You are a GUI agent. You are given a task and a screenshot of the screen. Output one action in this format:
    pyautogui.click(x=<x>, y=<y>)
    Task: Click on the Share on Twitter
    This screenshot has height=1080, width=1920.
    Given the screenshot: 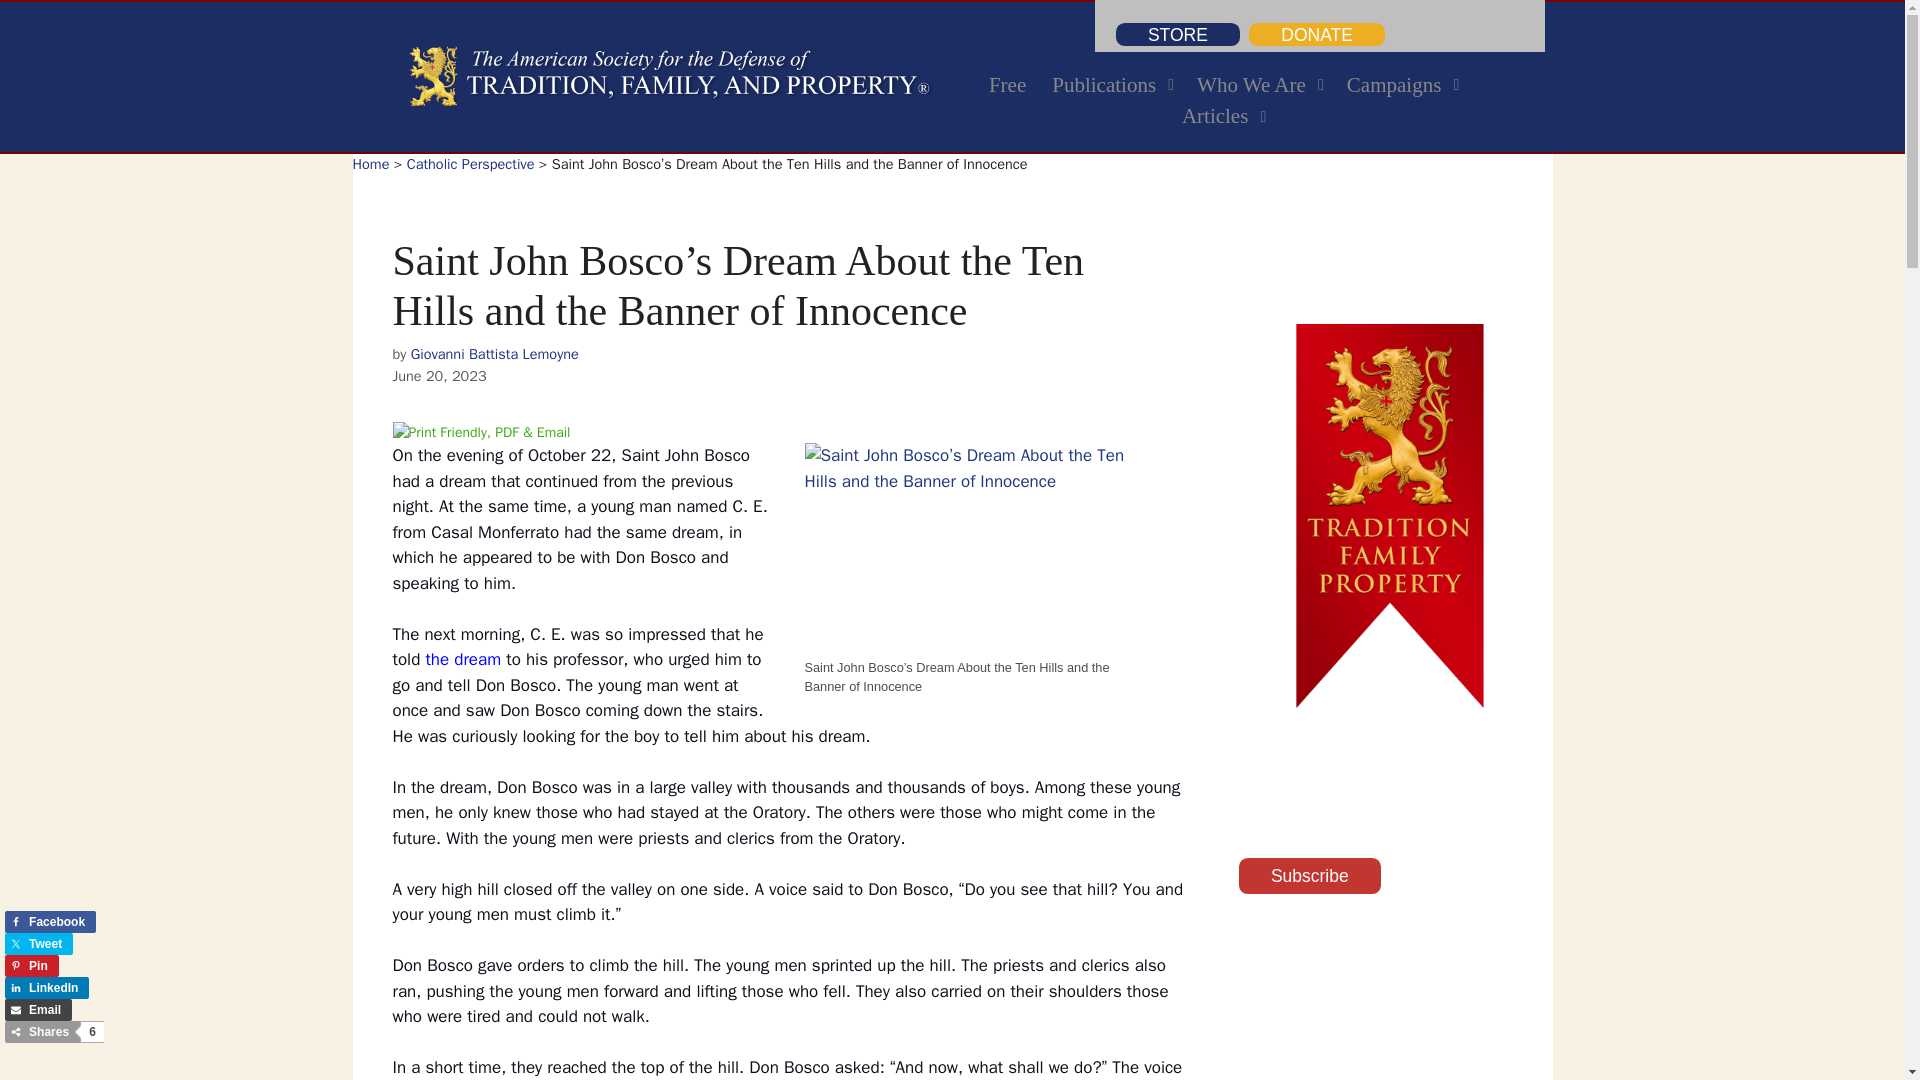 What is the action you would take?
    pyautogui.click(x=38, y=944)
    